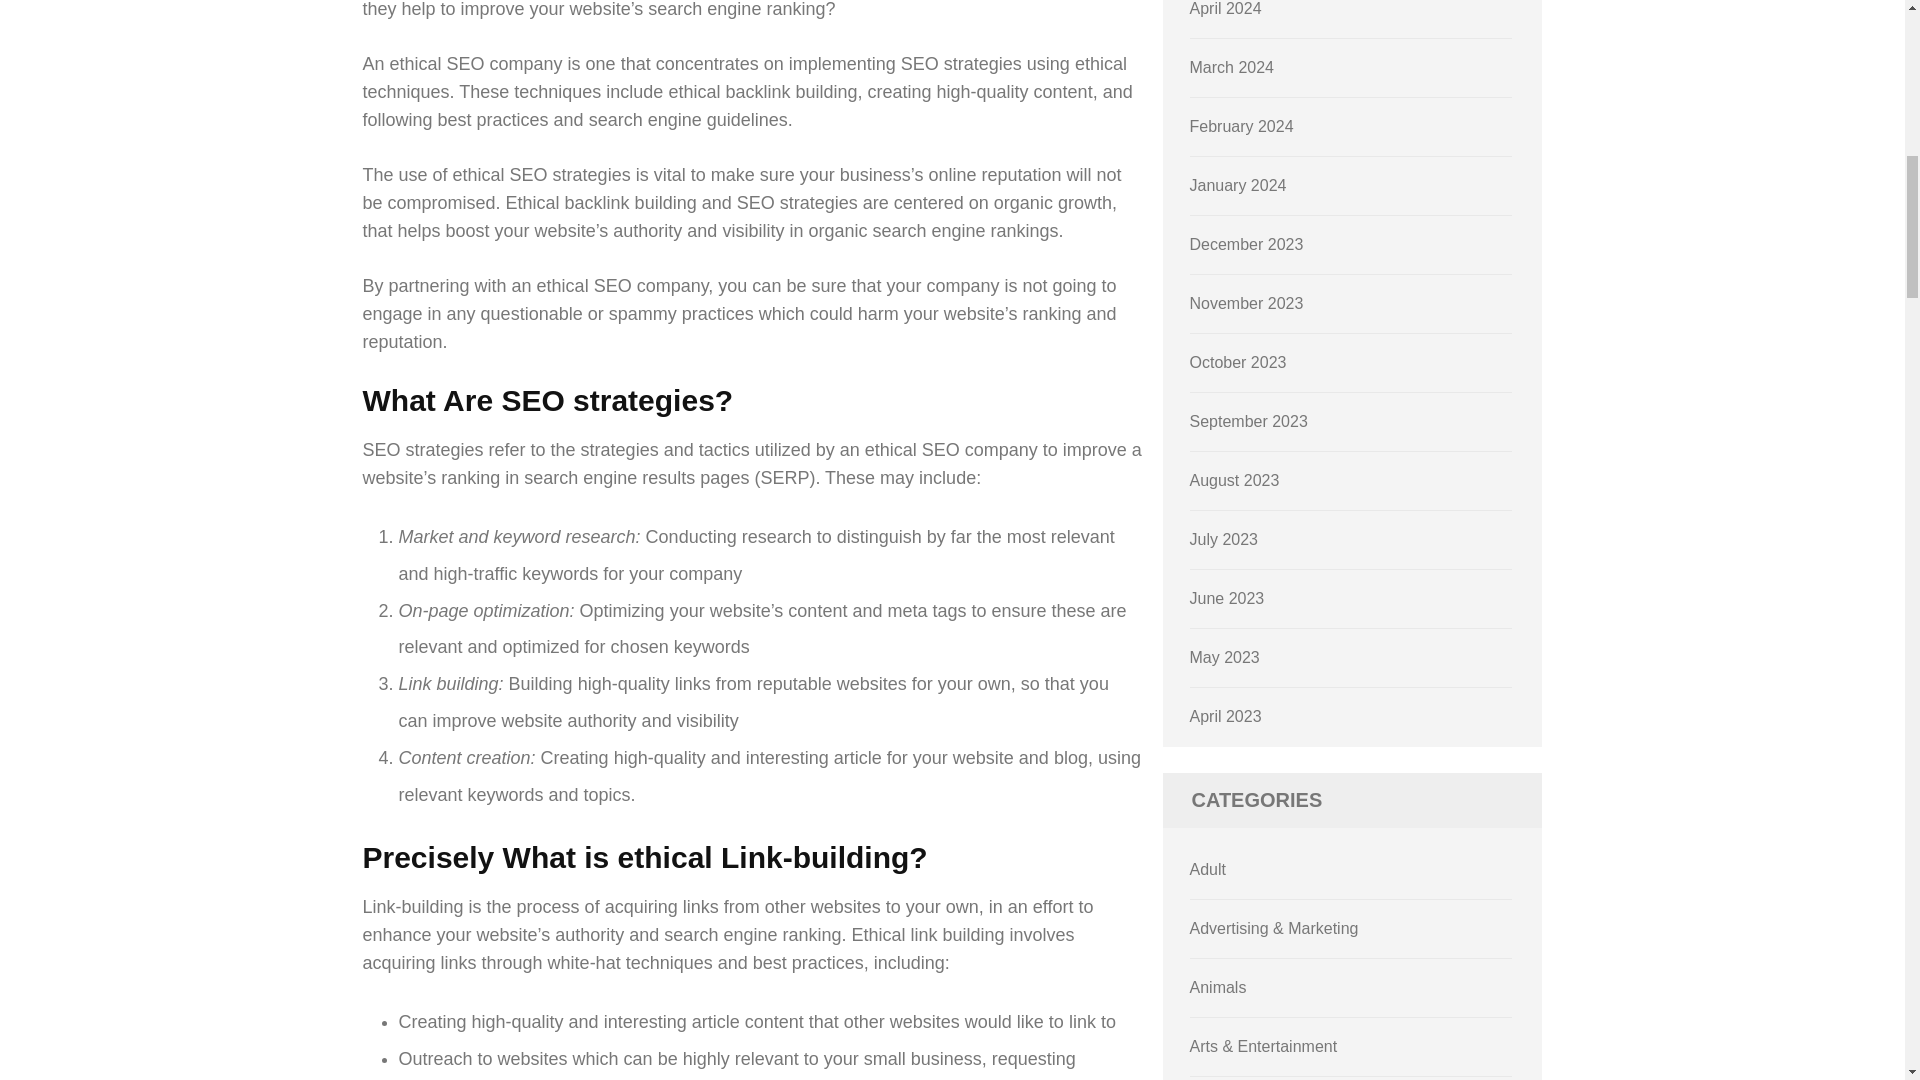  What do you see at coordinates (1242, 126) in the screenshot?
I see `February 2024` at bounding box center [1242, 126].